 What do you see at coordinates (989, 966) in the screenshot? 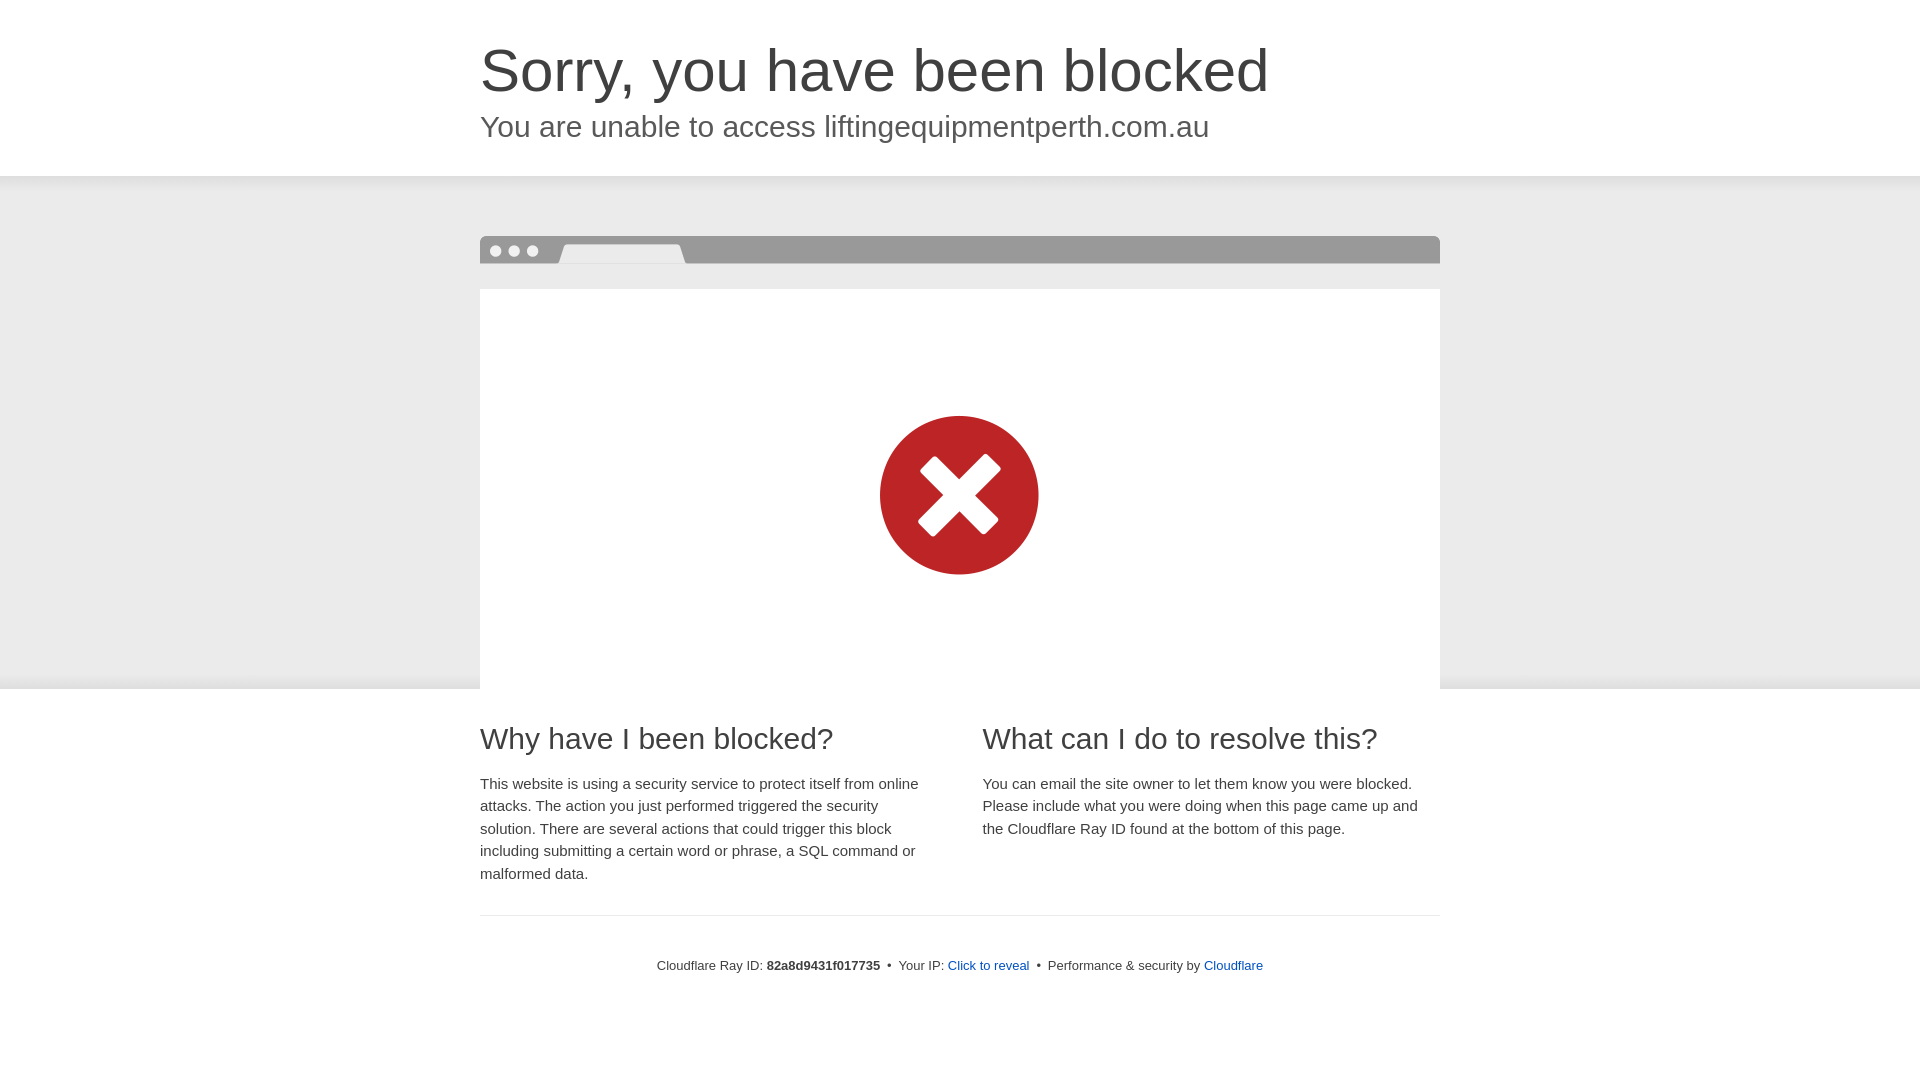
I see `Click to reveal` at bounding box center [989, 966].